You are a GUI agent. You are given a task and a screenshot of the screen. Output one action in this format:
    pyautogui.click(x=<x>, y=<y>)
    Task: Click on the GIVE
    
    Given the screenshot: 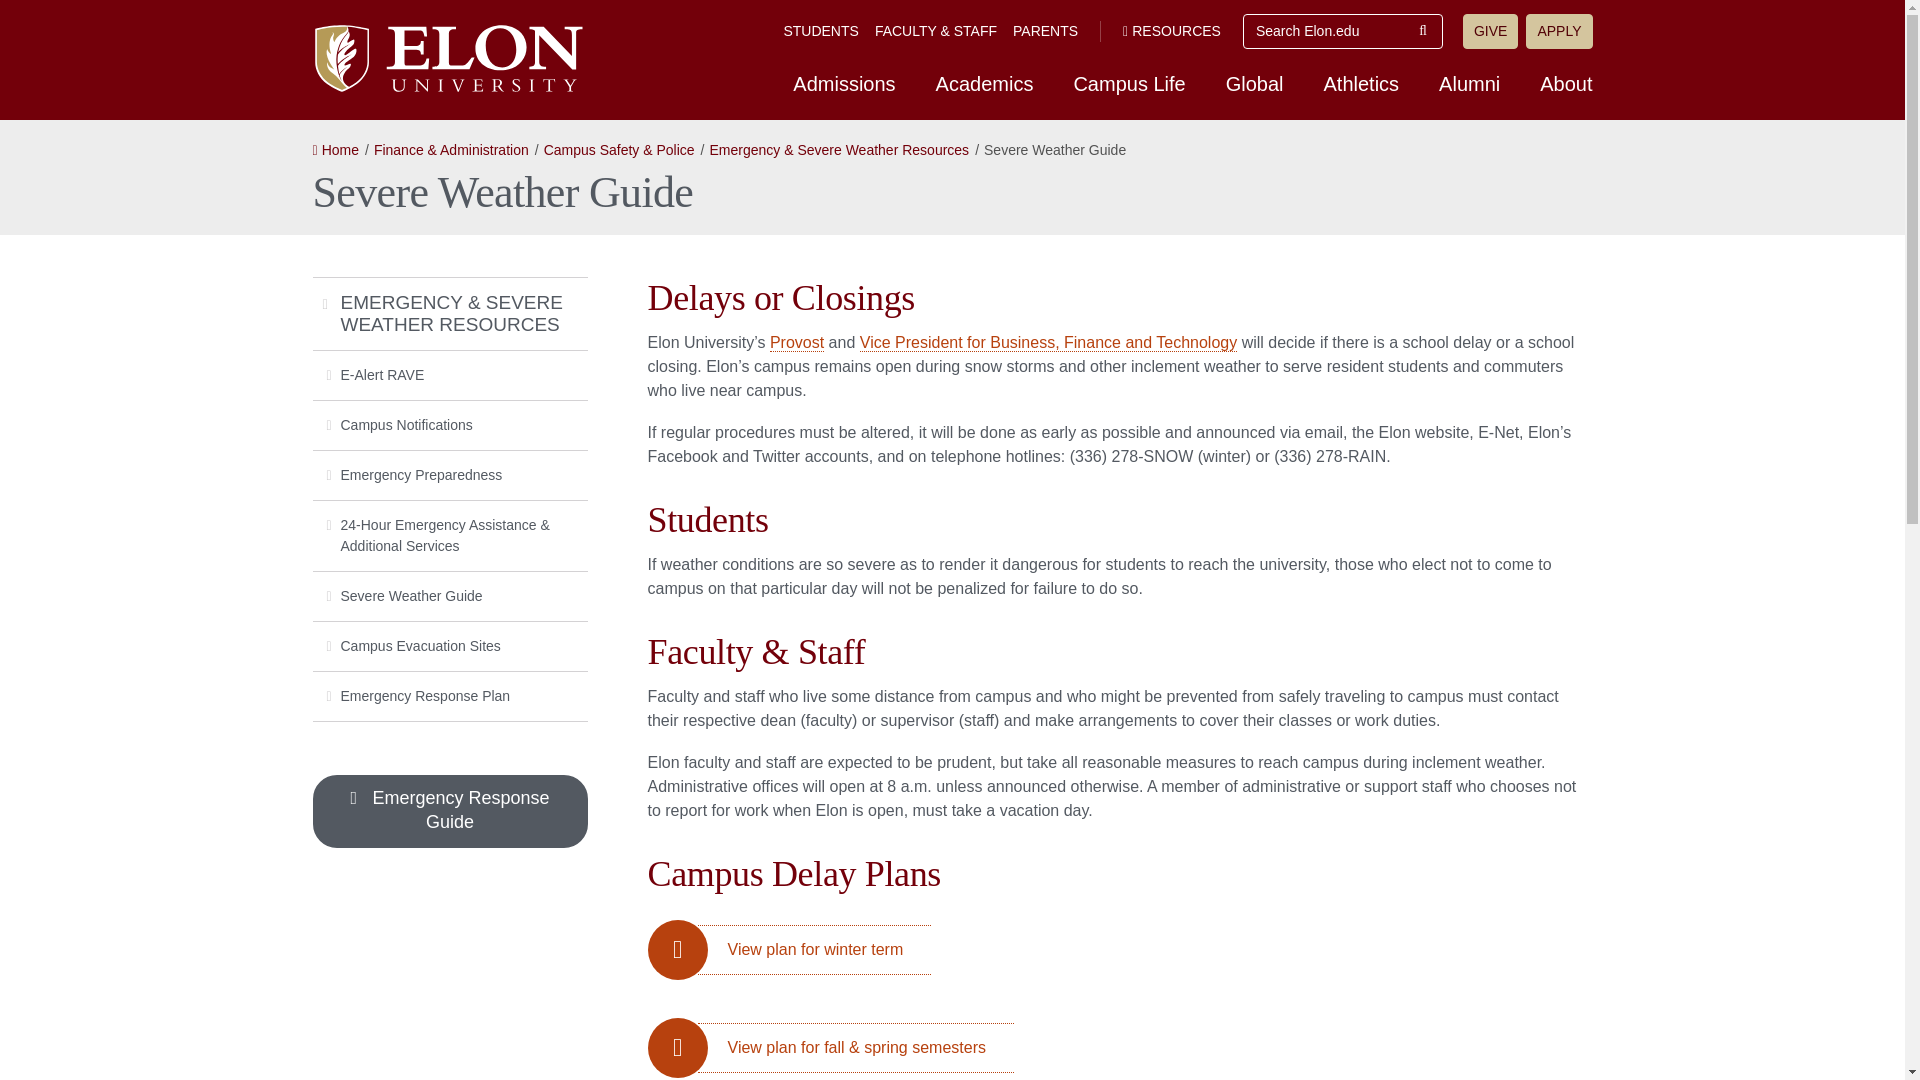 What is the action you would take?
    pyautogui.click(x=1490, y=31)
    